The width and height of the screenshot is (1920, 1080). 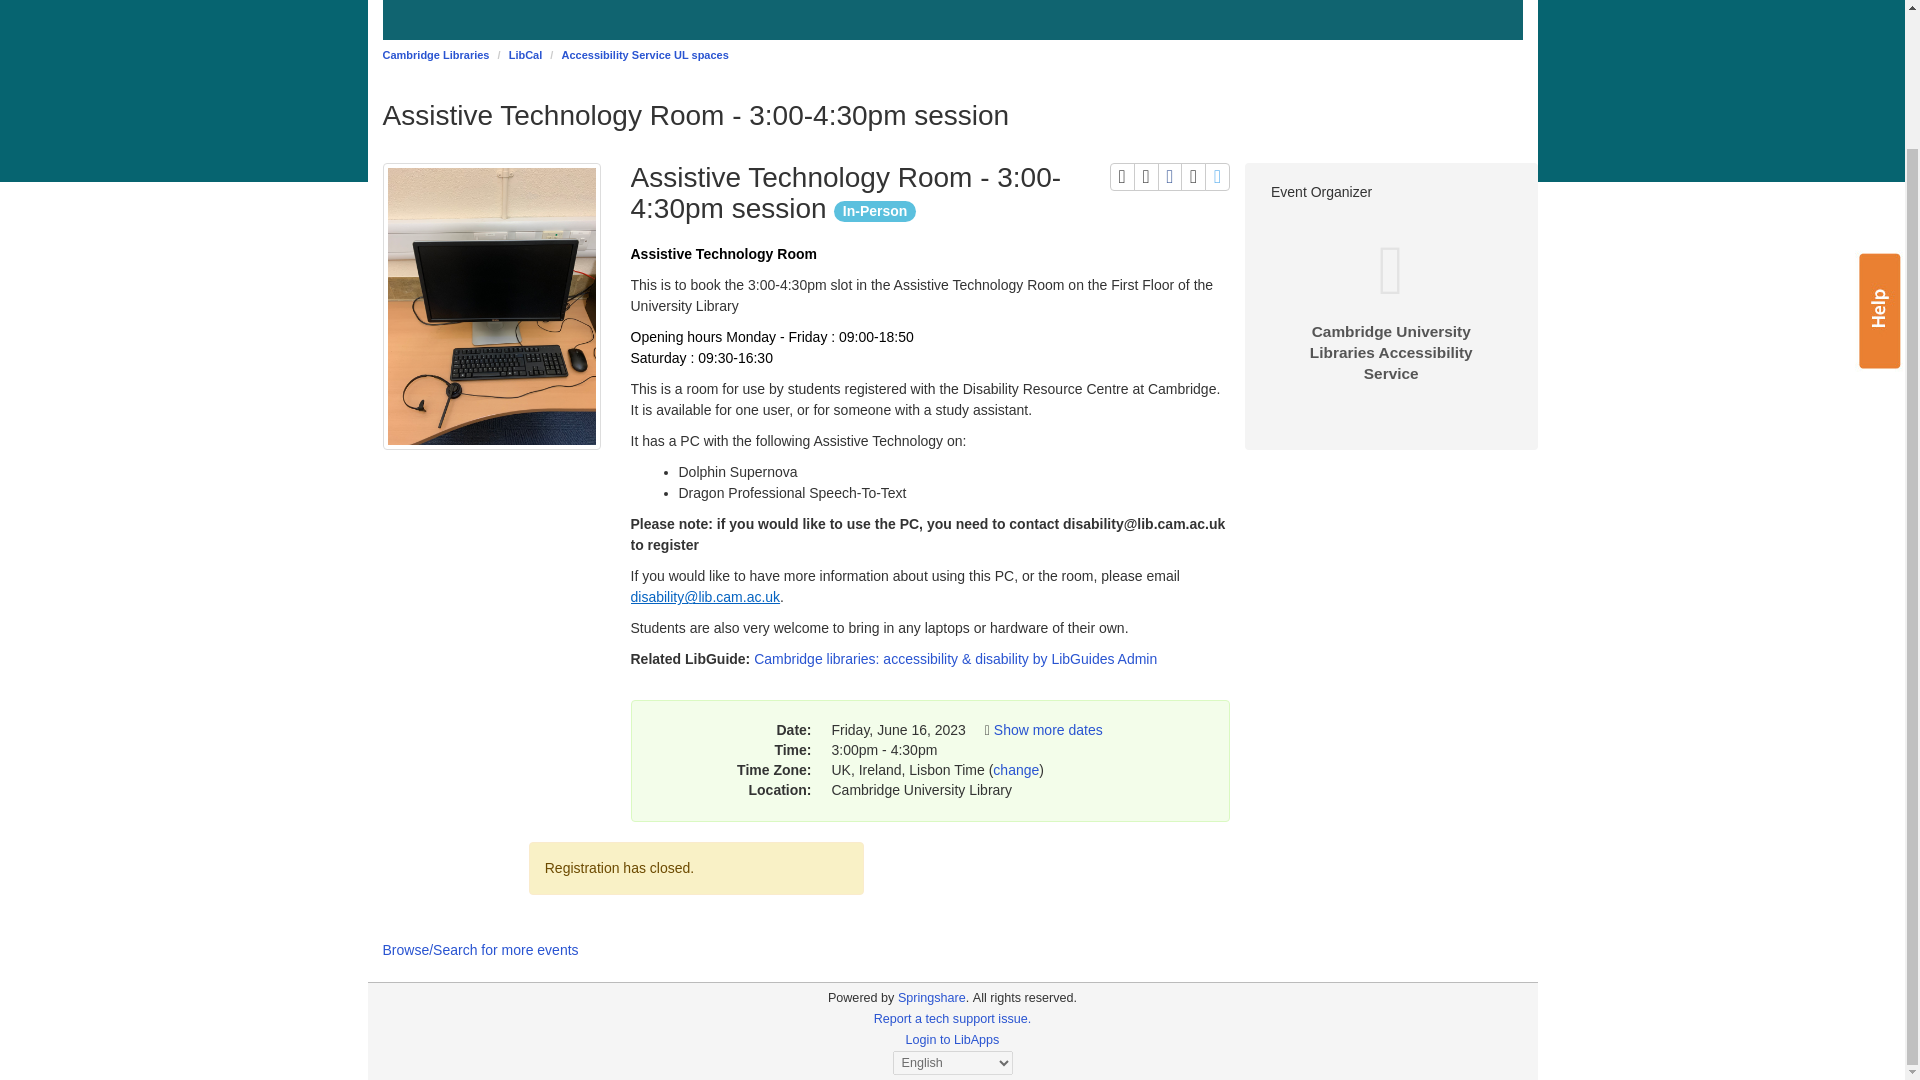 I want to click on LibCal, so click(x=644, y=54).